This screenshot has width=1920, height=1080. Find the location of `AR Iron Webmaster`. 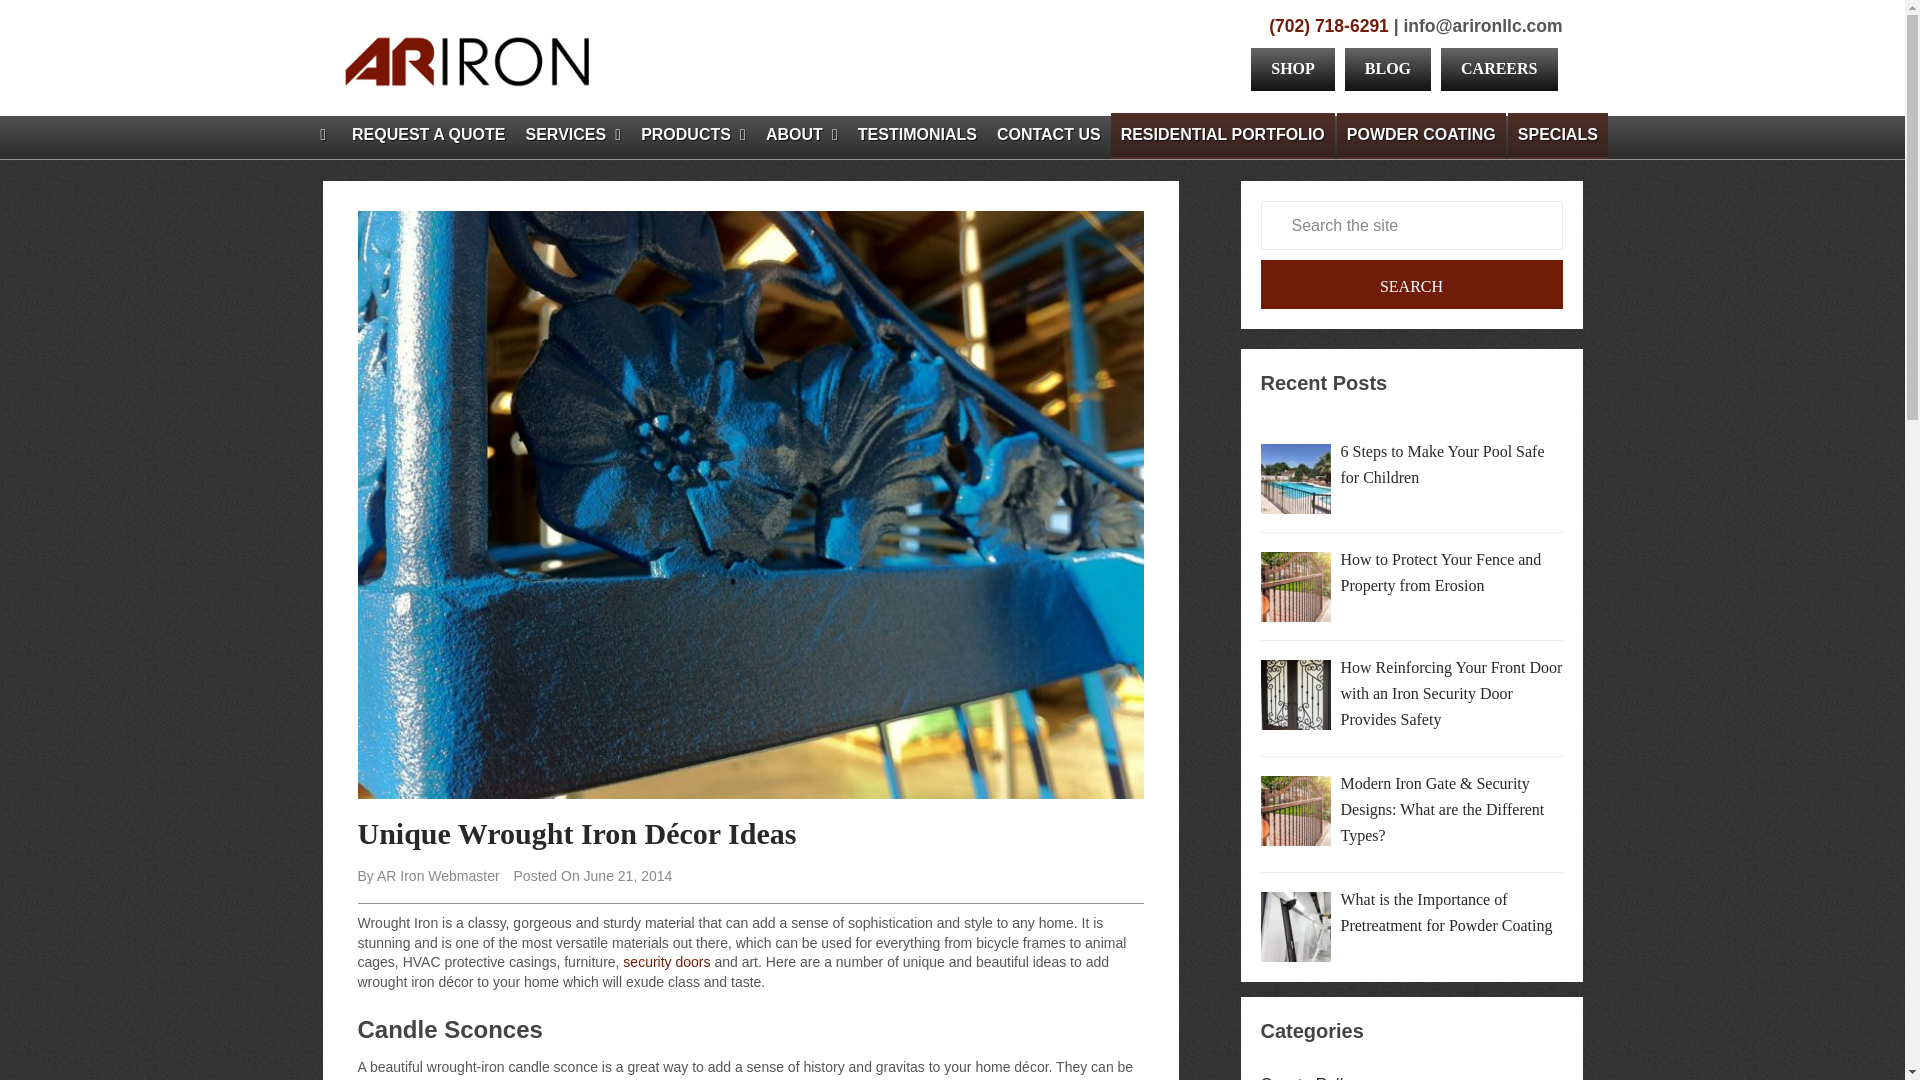

AR Iron Webmaster is located at coordinates (438, 876).